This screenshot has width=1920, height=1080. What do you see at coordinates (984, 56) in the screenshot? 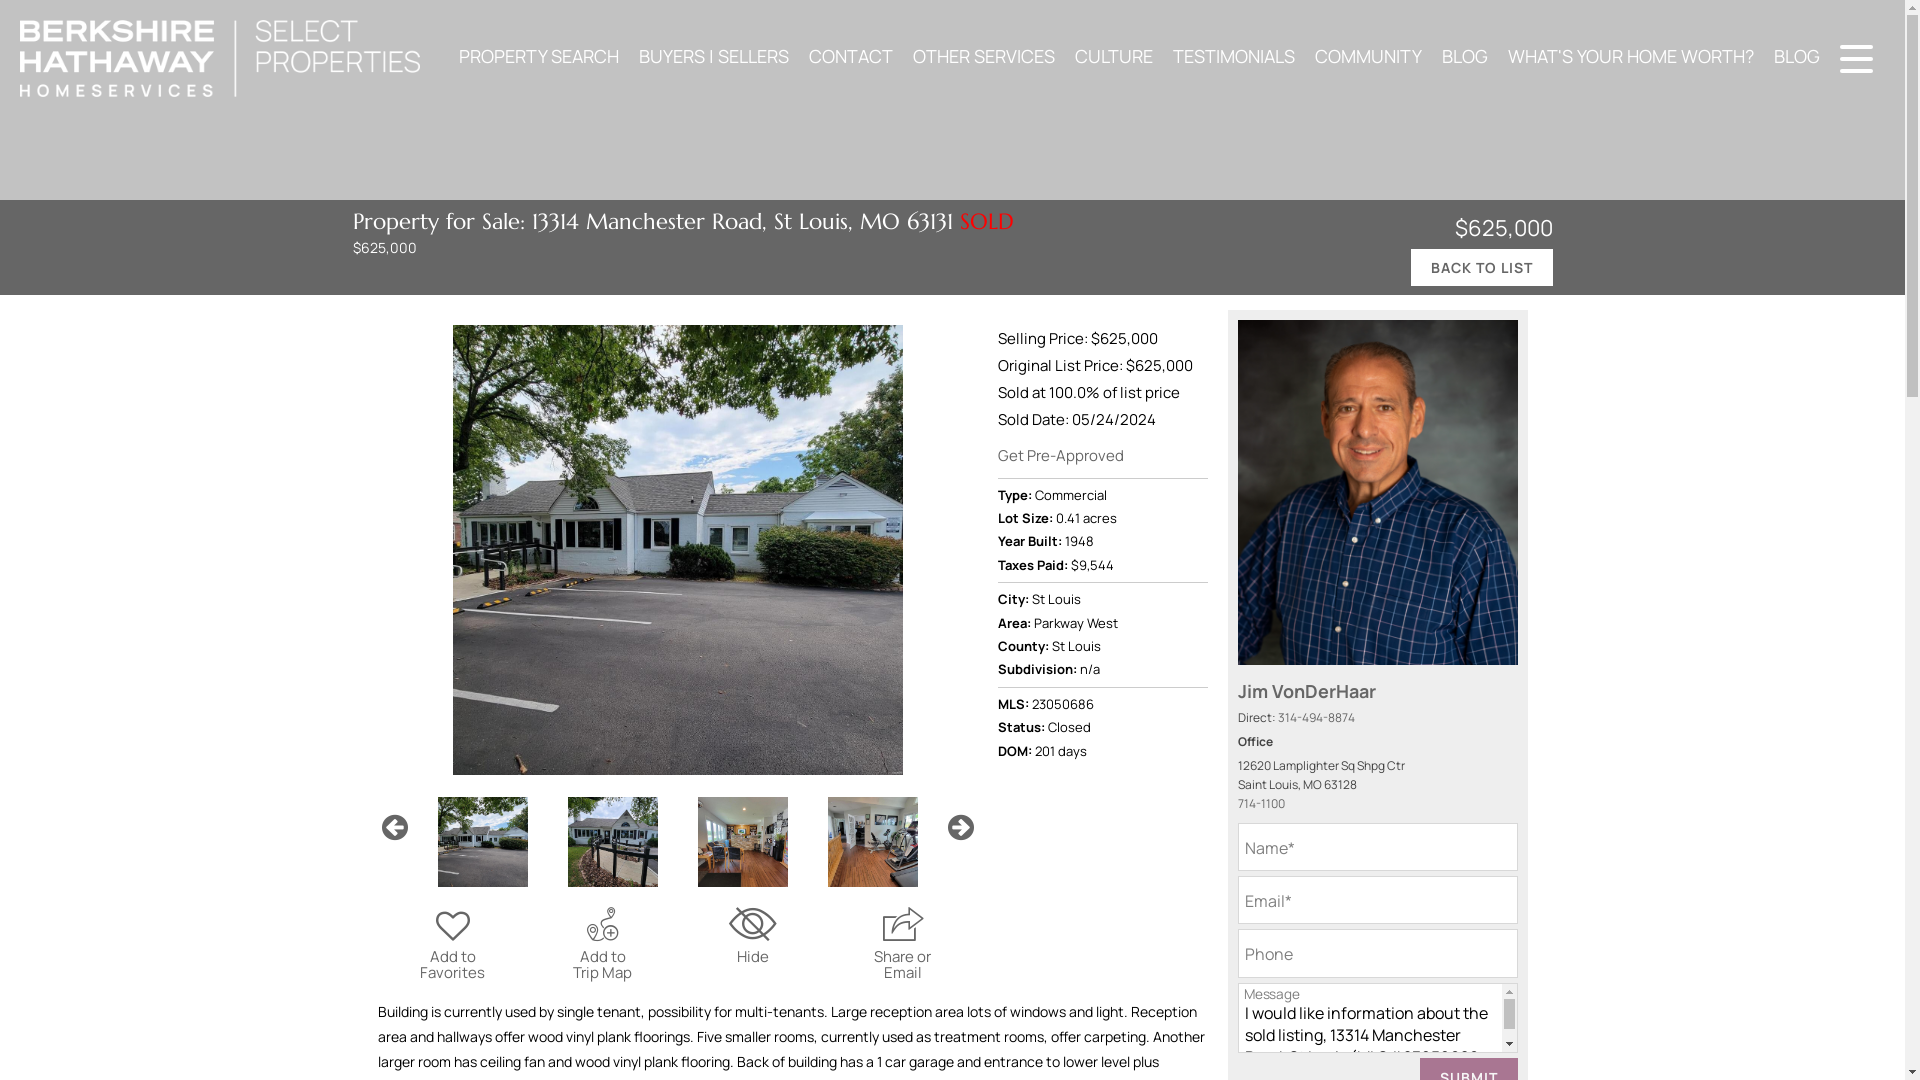
I see `OTHER SERVICES` at bounding box center [984, 56].